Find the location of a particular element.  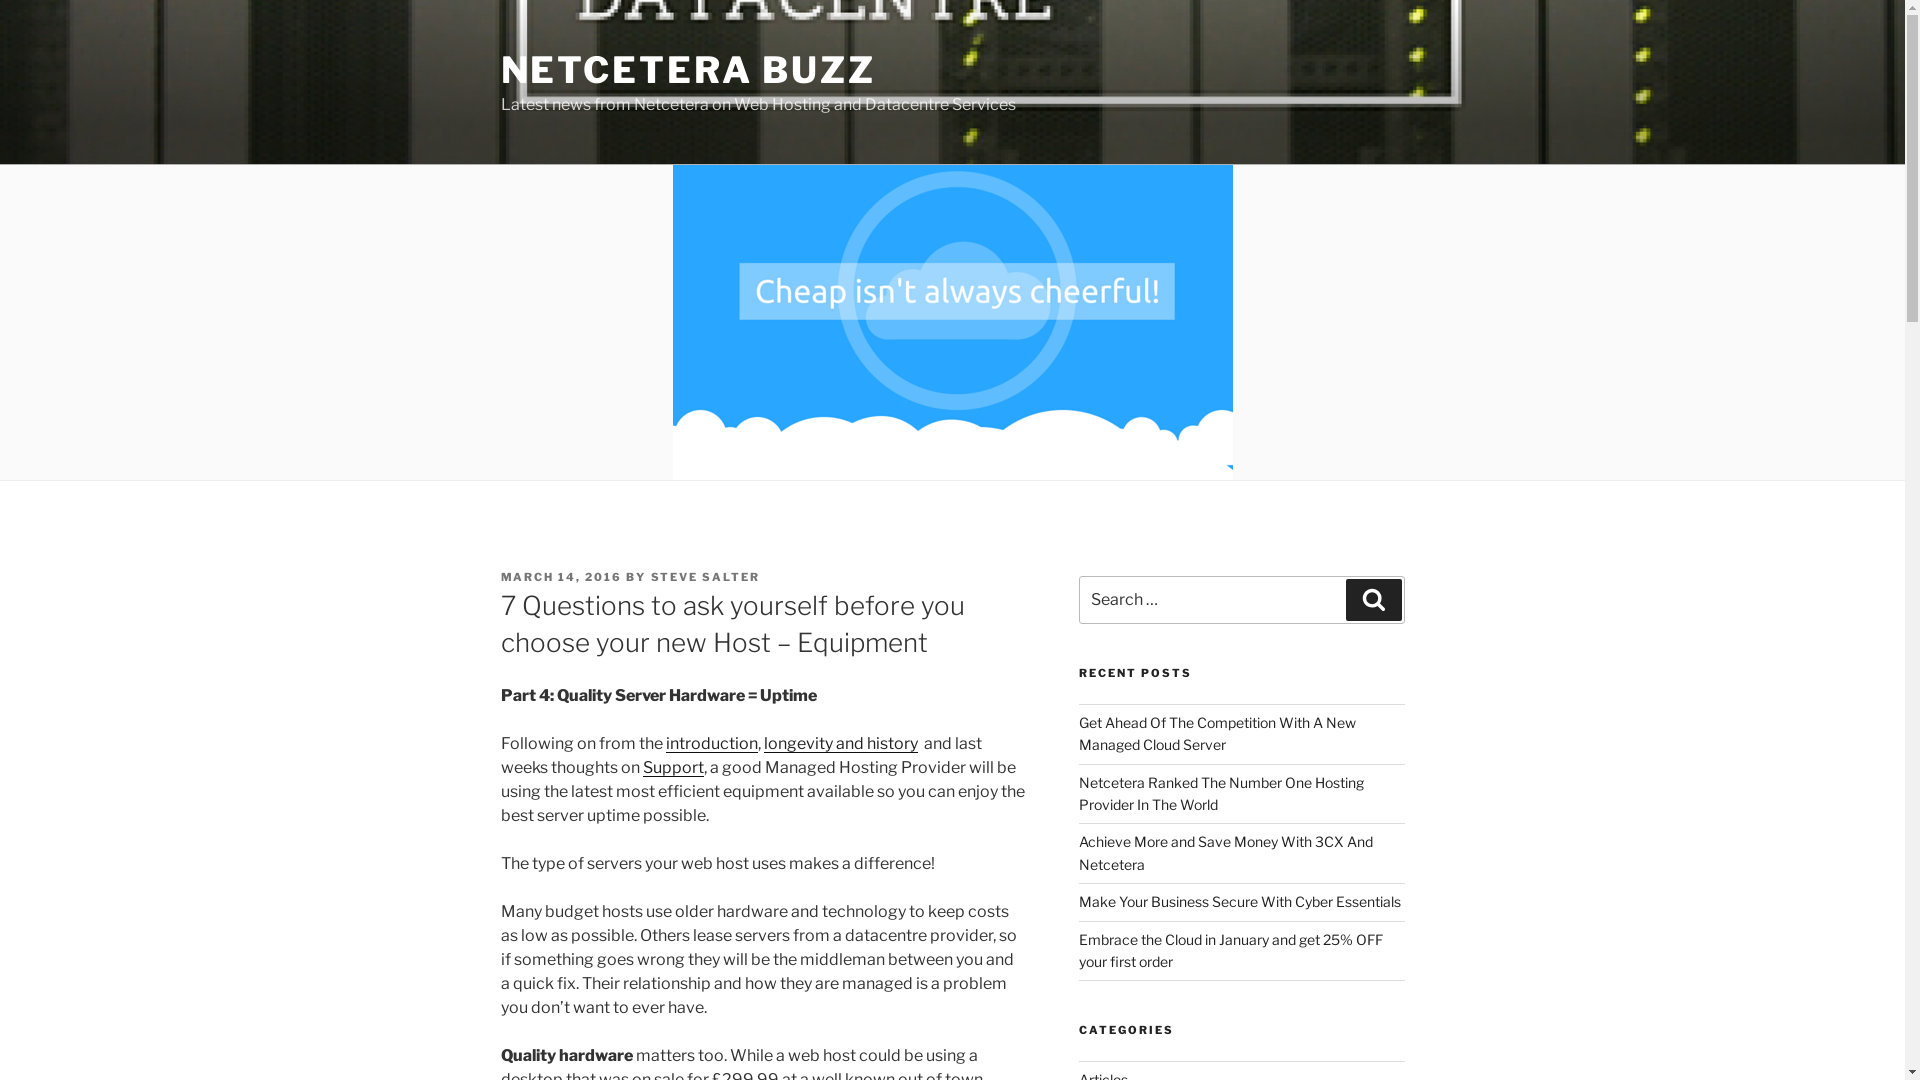

Get Ahead Of The Competition With A New Managed Cloud Server is located at coordinates (1218, 734).